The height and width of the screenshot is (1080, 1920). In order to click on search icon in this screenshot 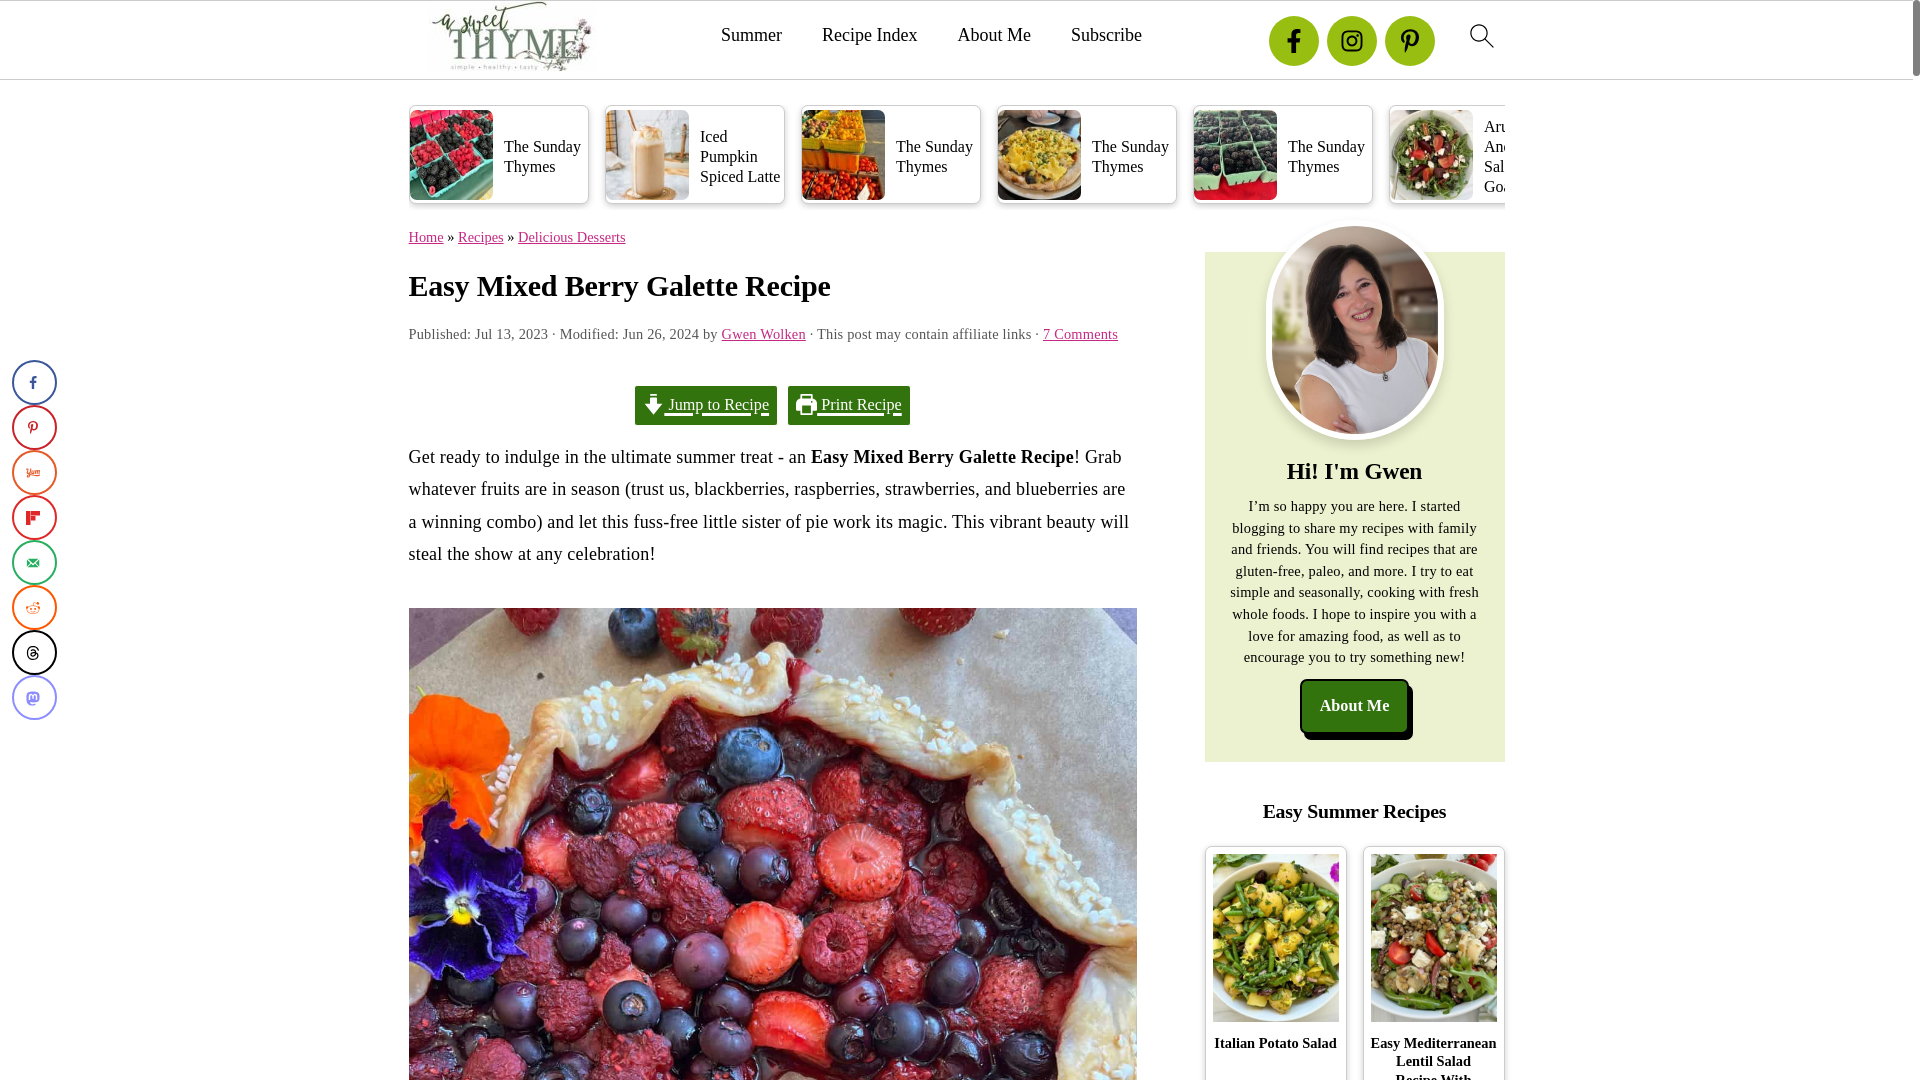, I will do `click(1480, 35)`.